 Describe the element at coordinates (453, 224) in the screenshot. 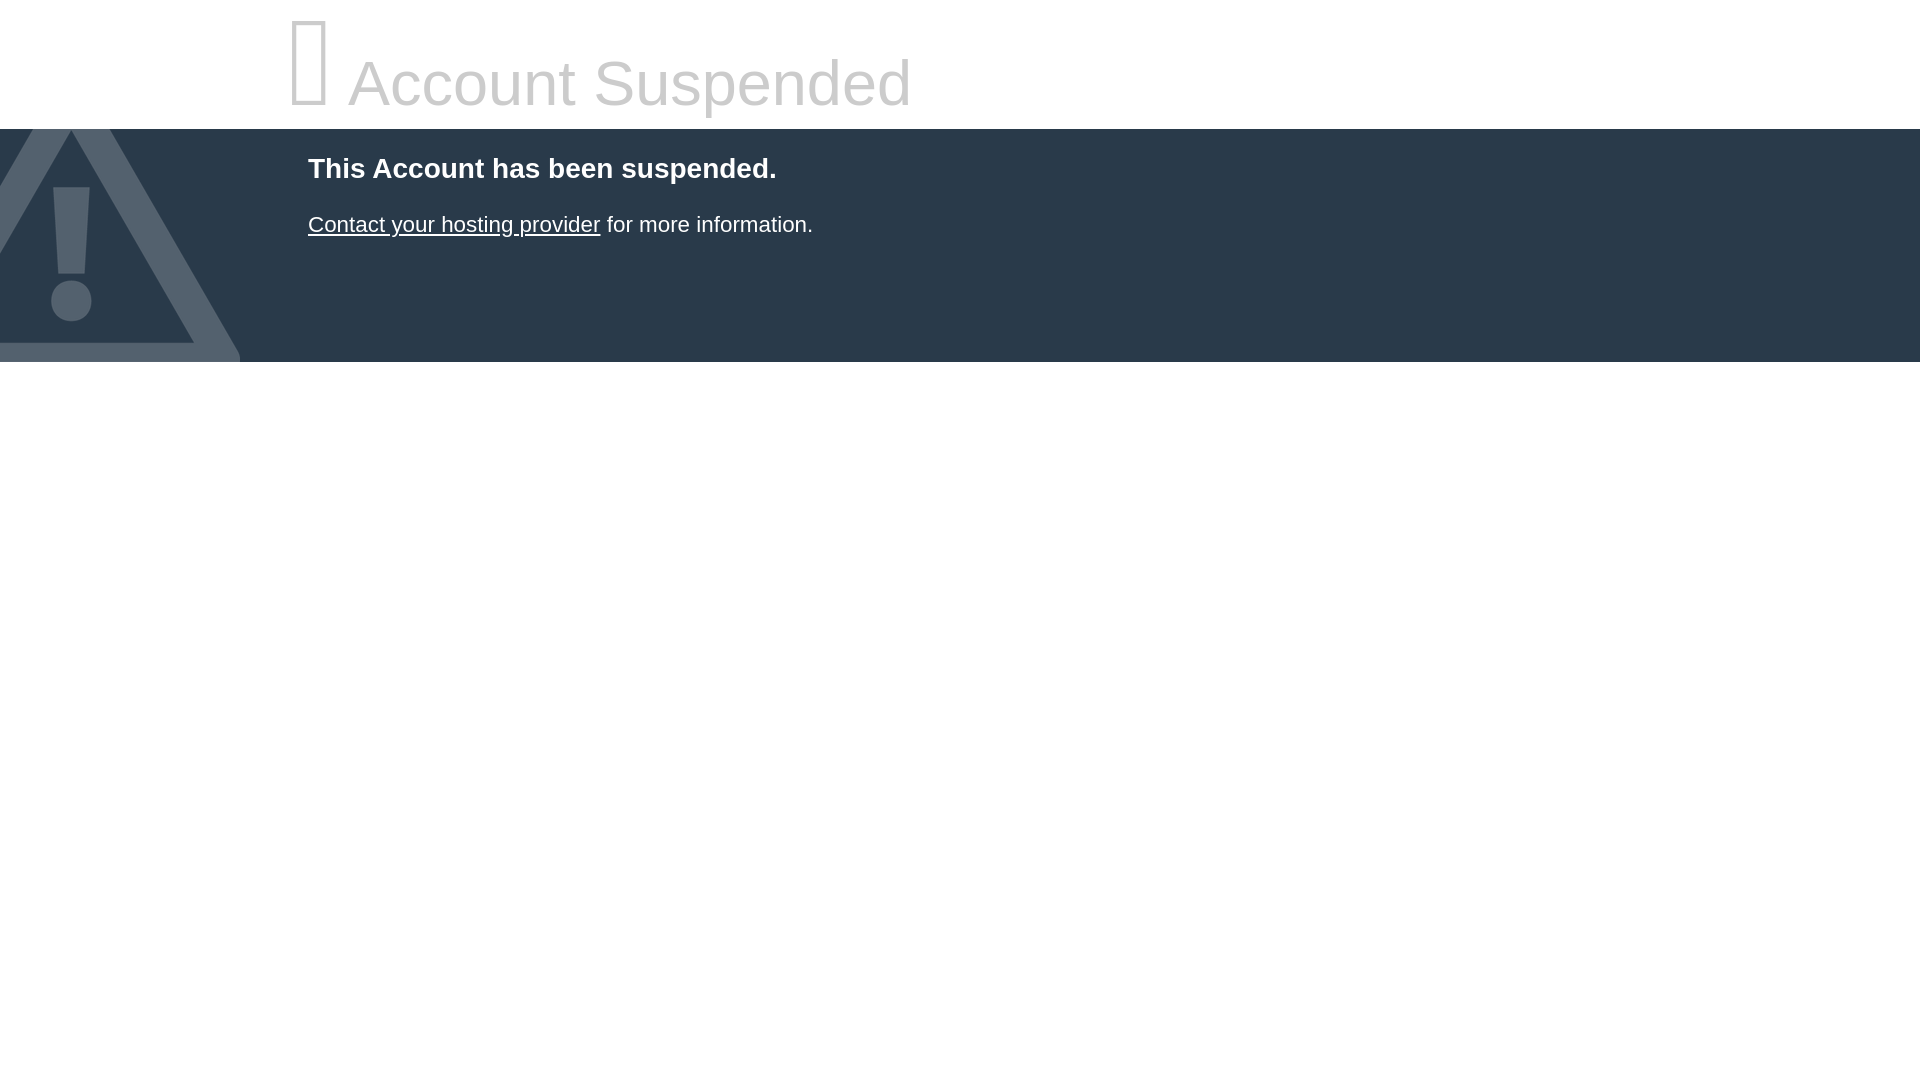

I see `Contact your hosting provider` at that location.